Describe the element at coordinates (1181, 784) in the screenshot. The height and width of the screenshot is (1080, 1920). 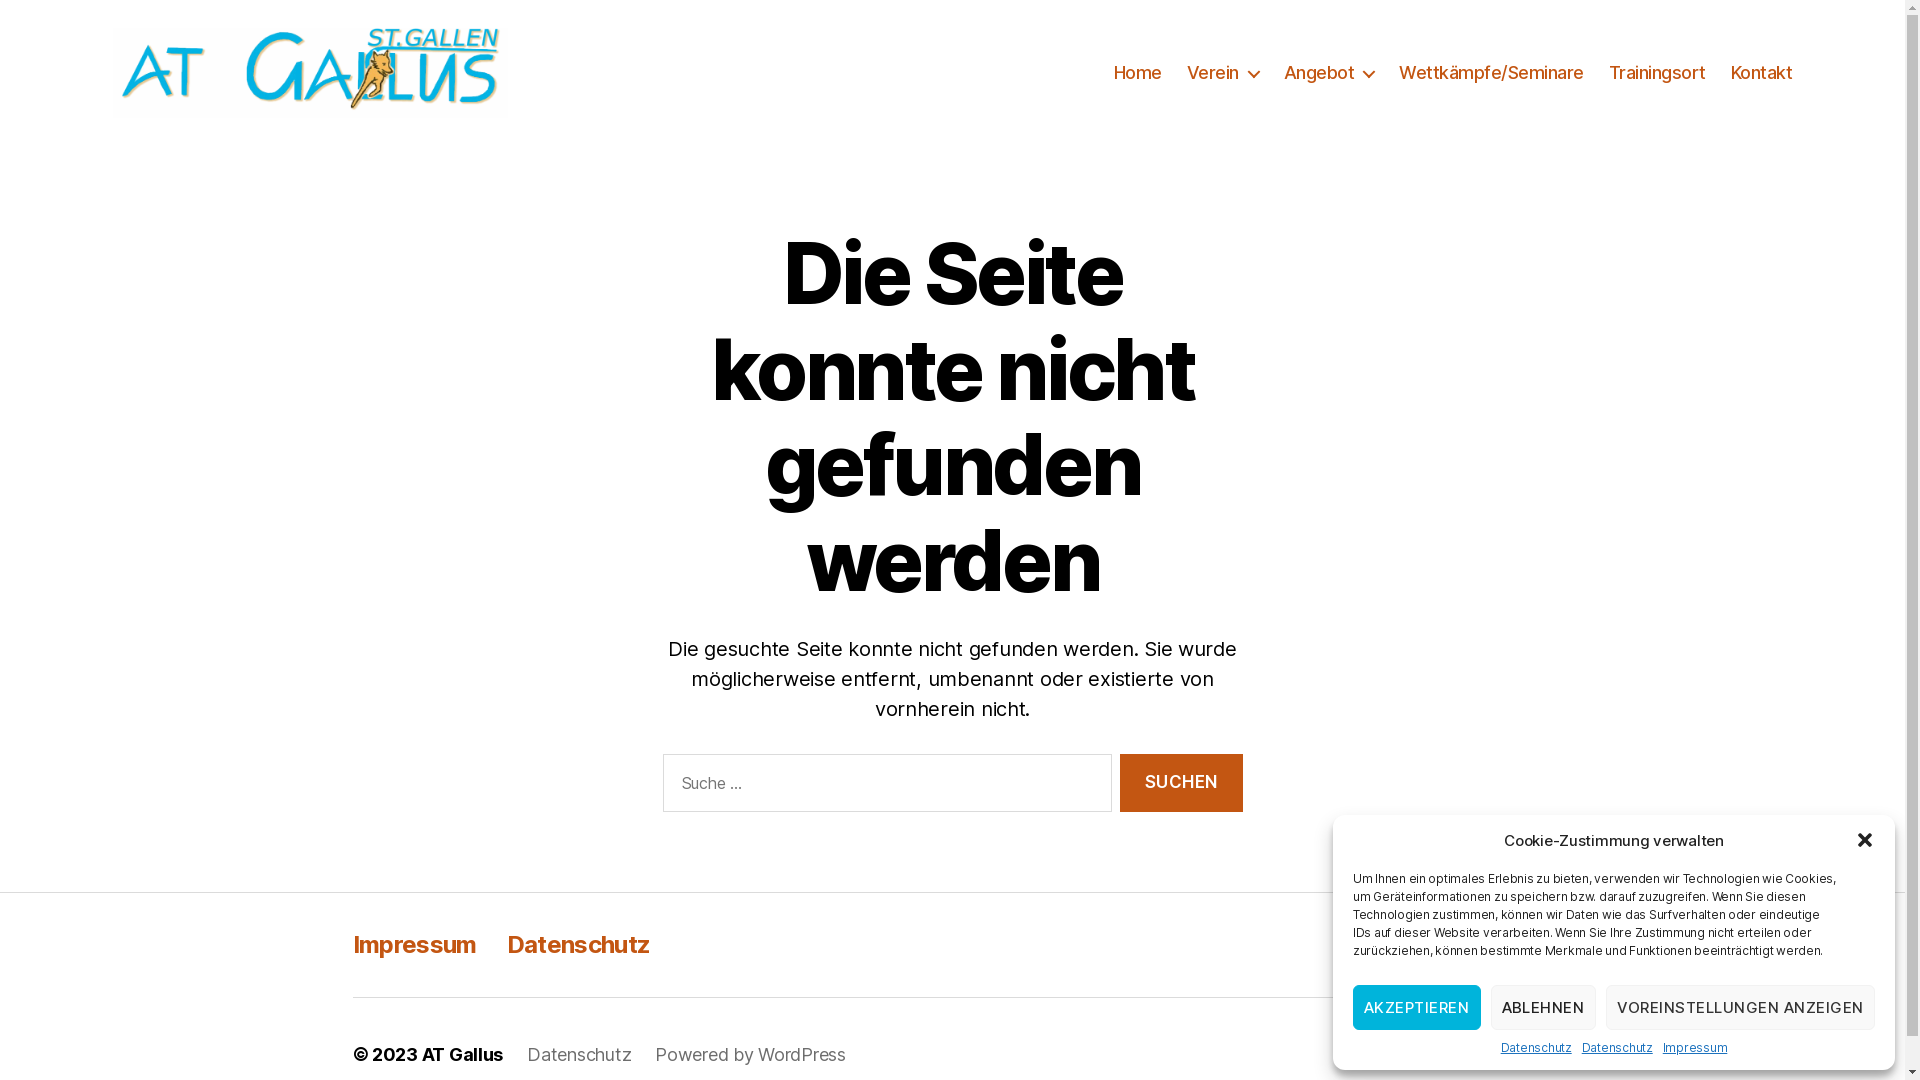
I see `Suchen` at that location.